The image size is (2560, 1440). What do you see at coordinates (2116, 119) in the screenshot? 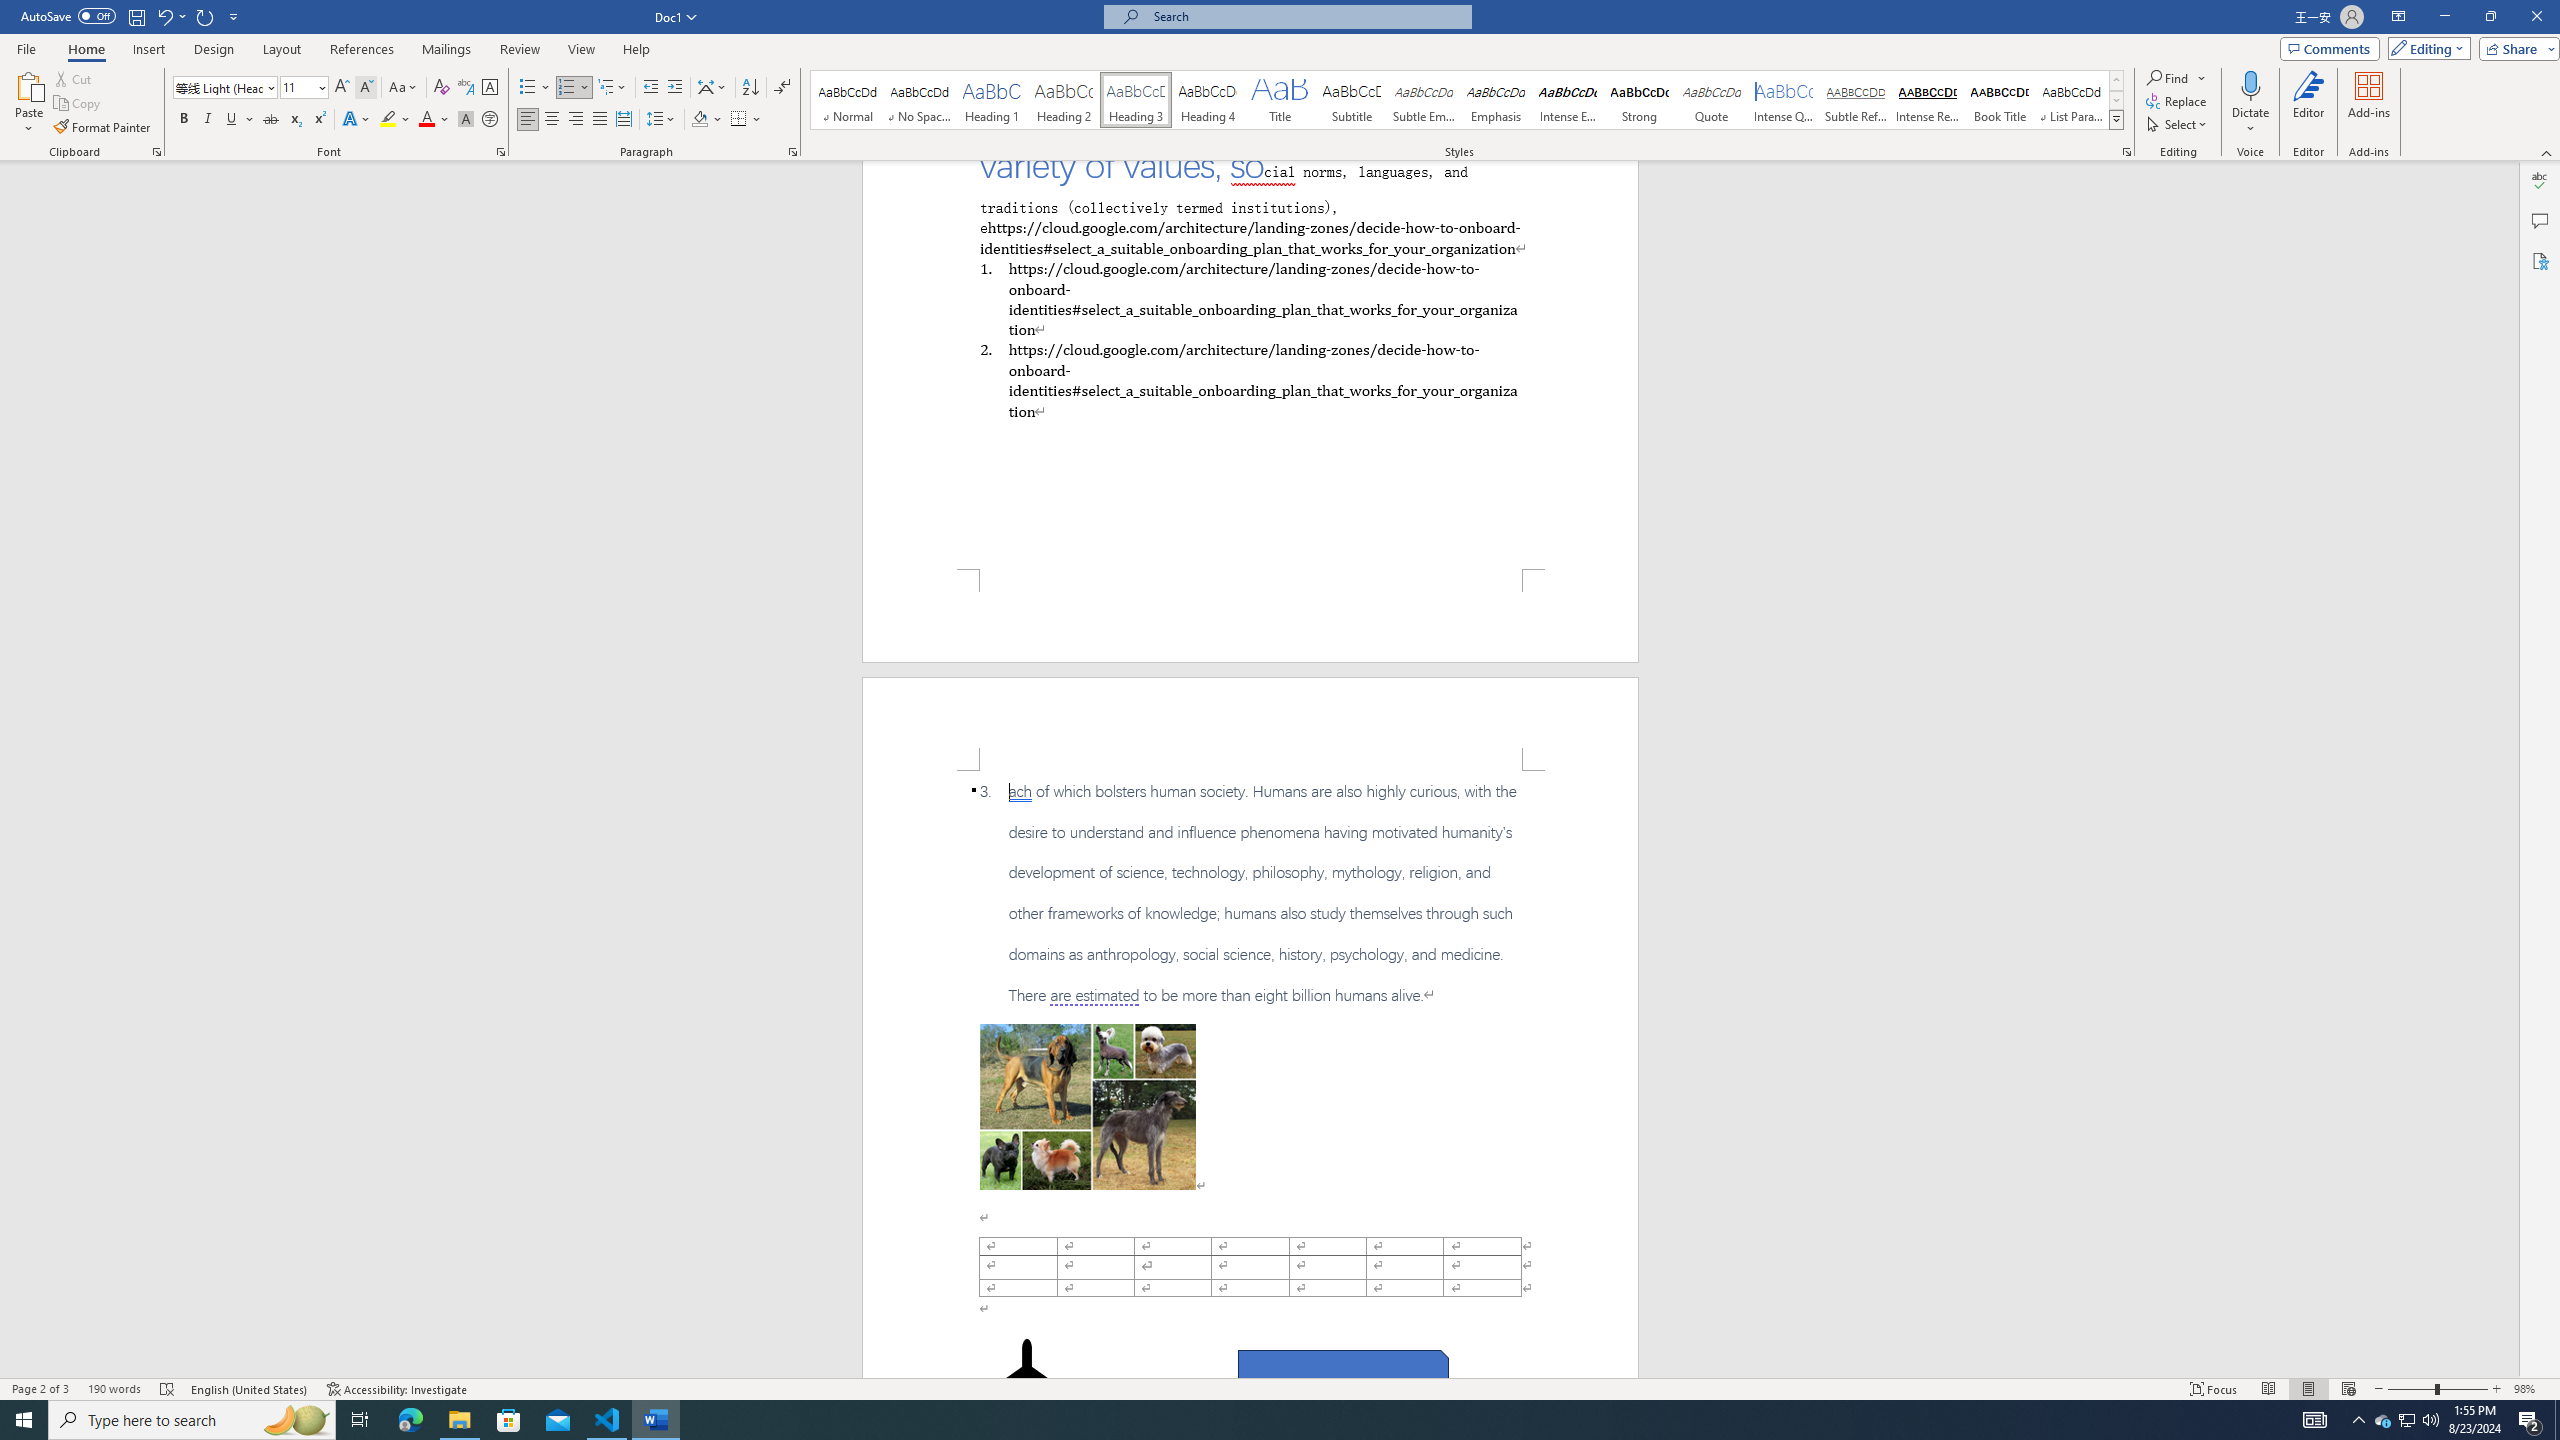
I see `Styles` at bounding box center [2116, 119].